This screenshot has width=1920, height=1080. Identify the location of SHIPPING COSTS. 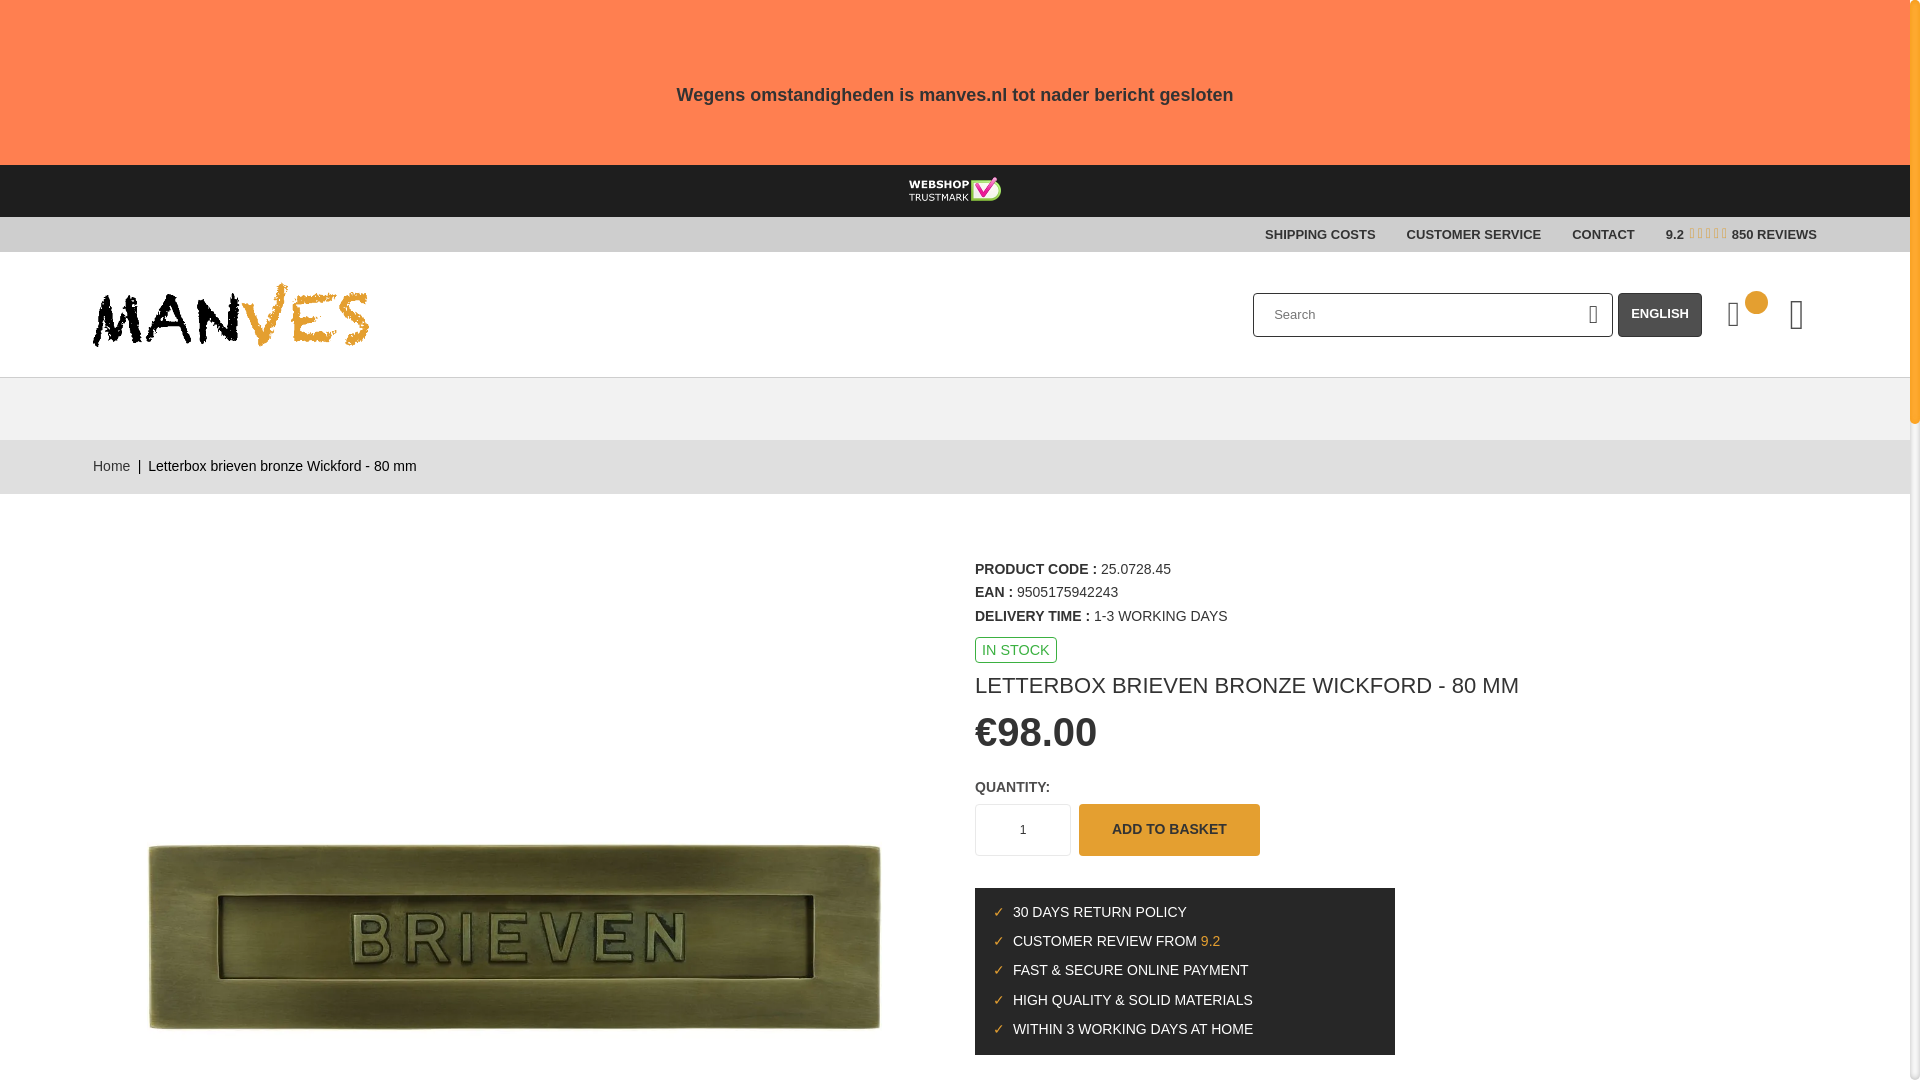
(1320, 234).